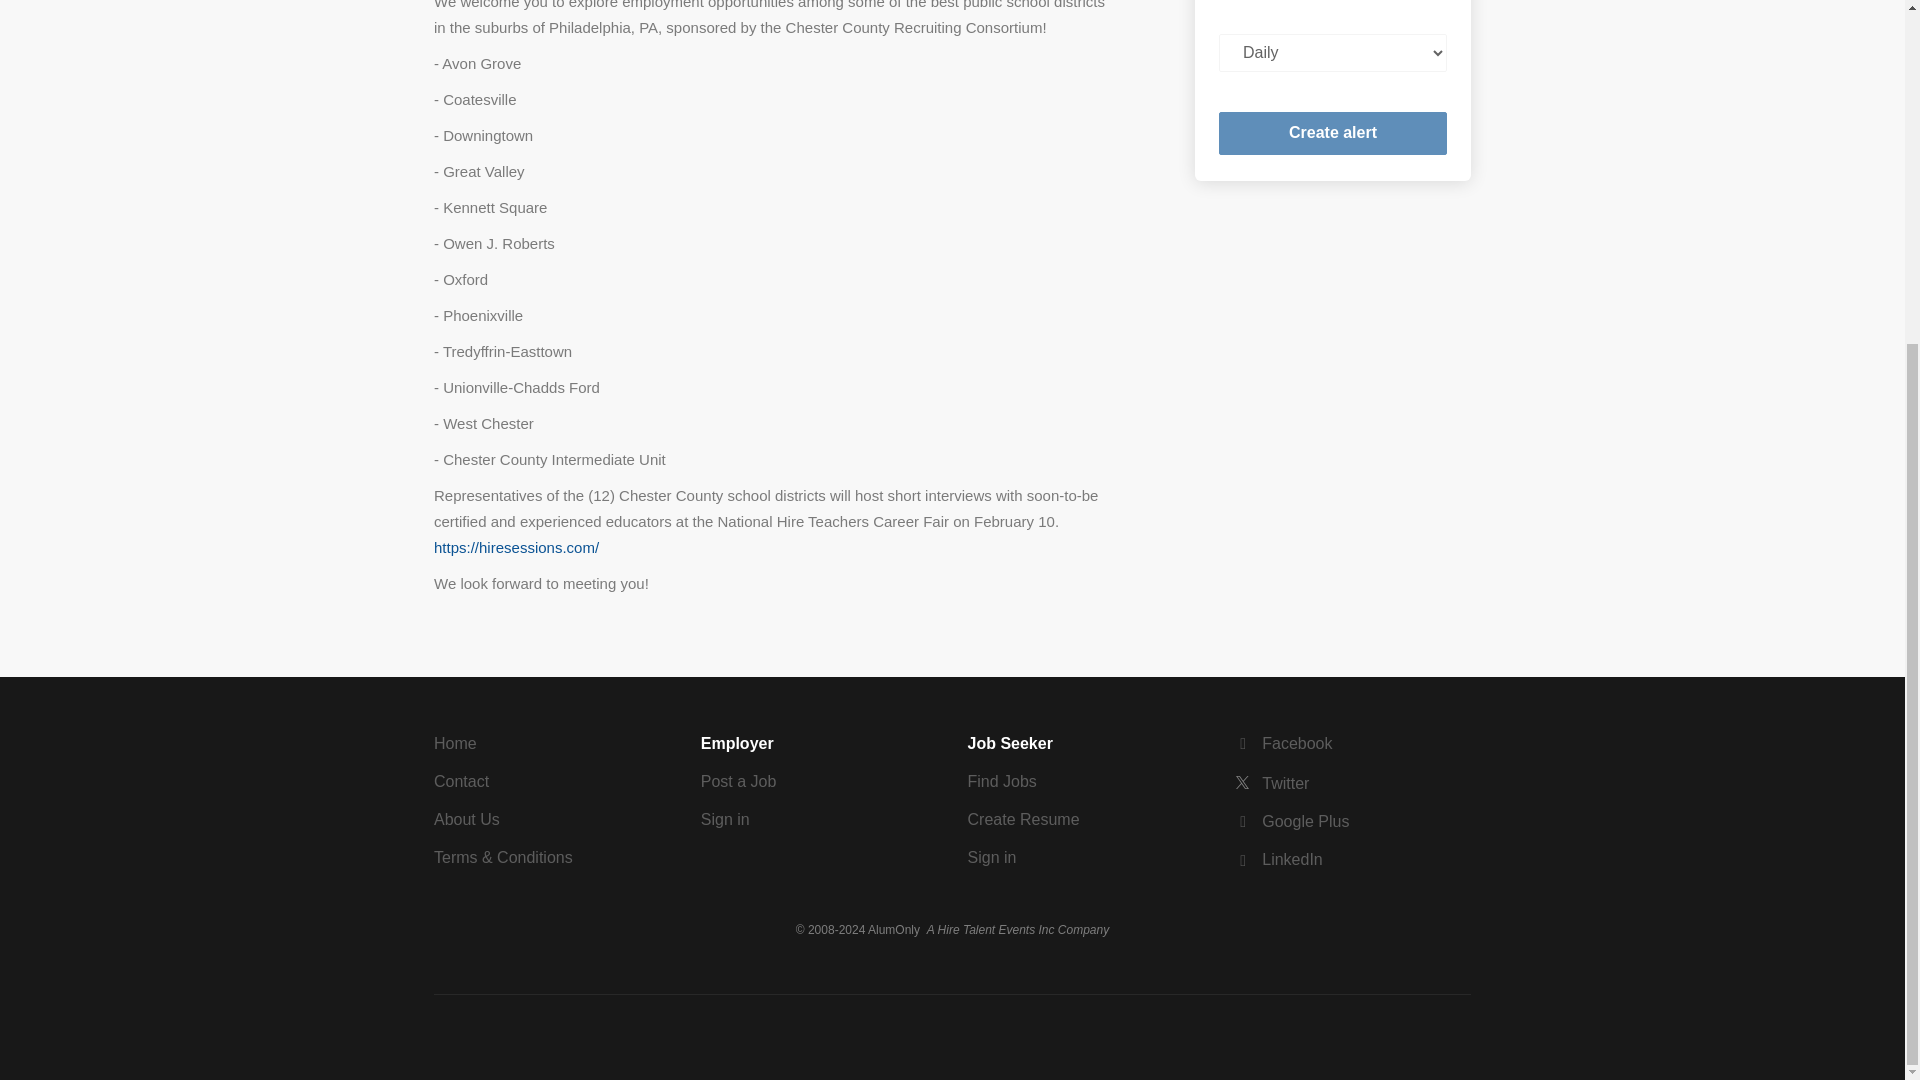 The height and width of the screenshot is (1080, 1920). I want to click on Sign in, so click(992, 857).